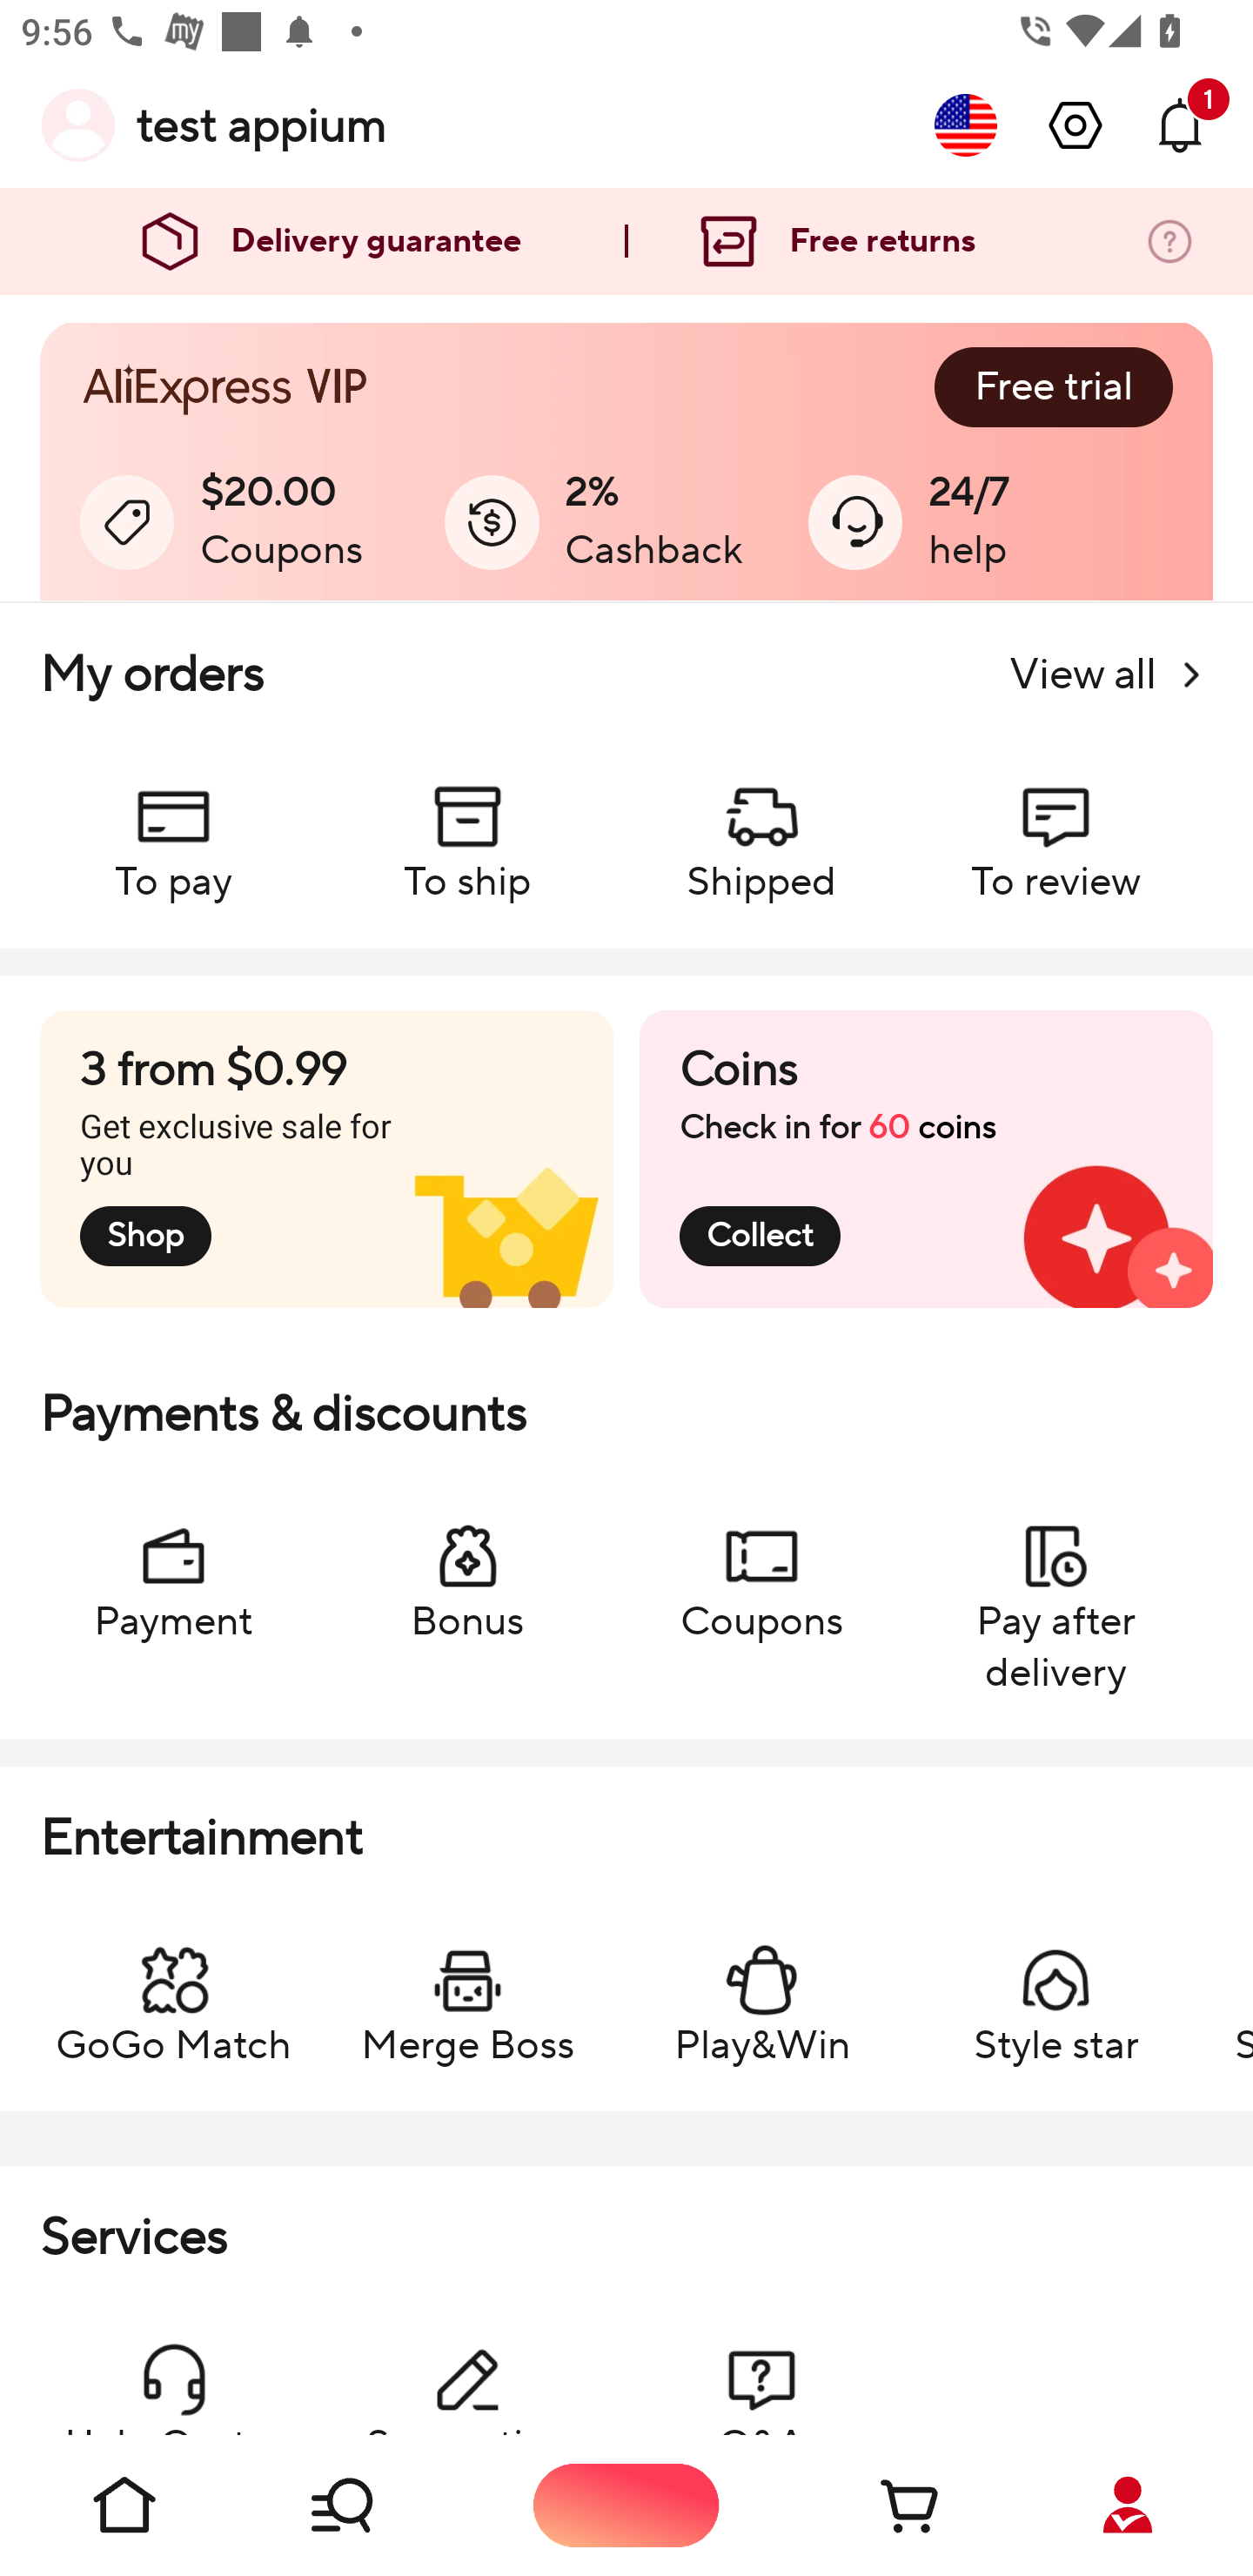  I want to click on Help Center, so click(173, 2372).